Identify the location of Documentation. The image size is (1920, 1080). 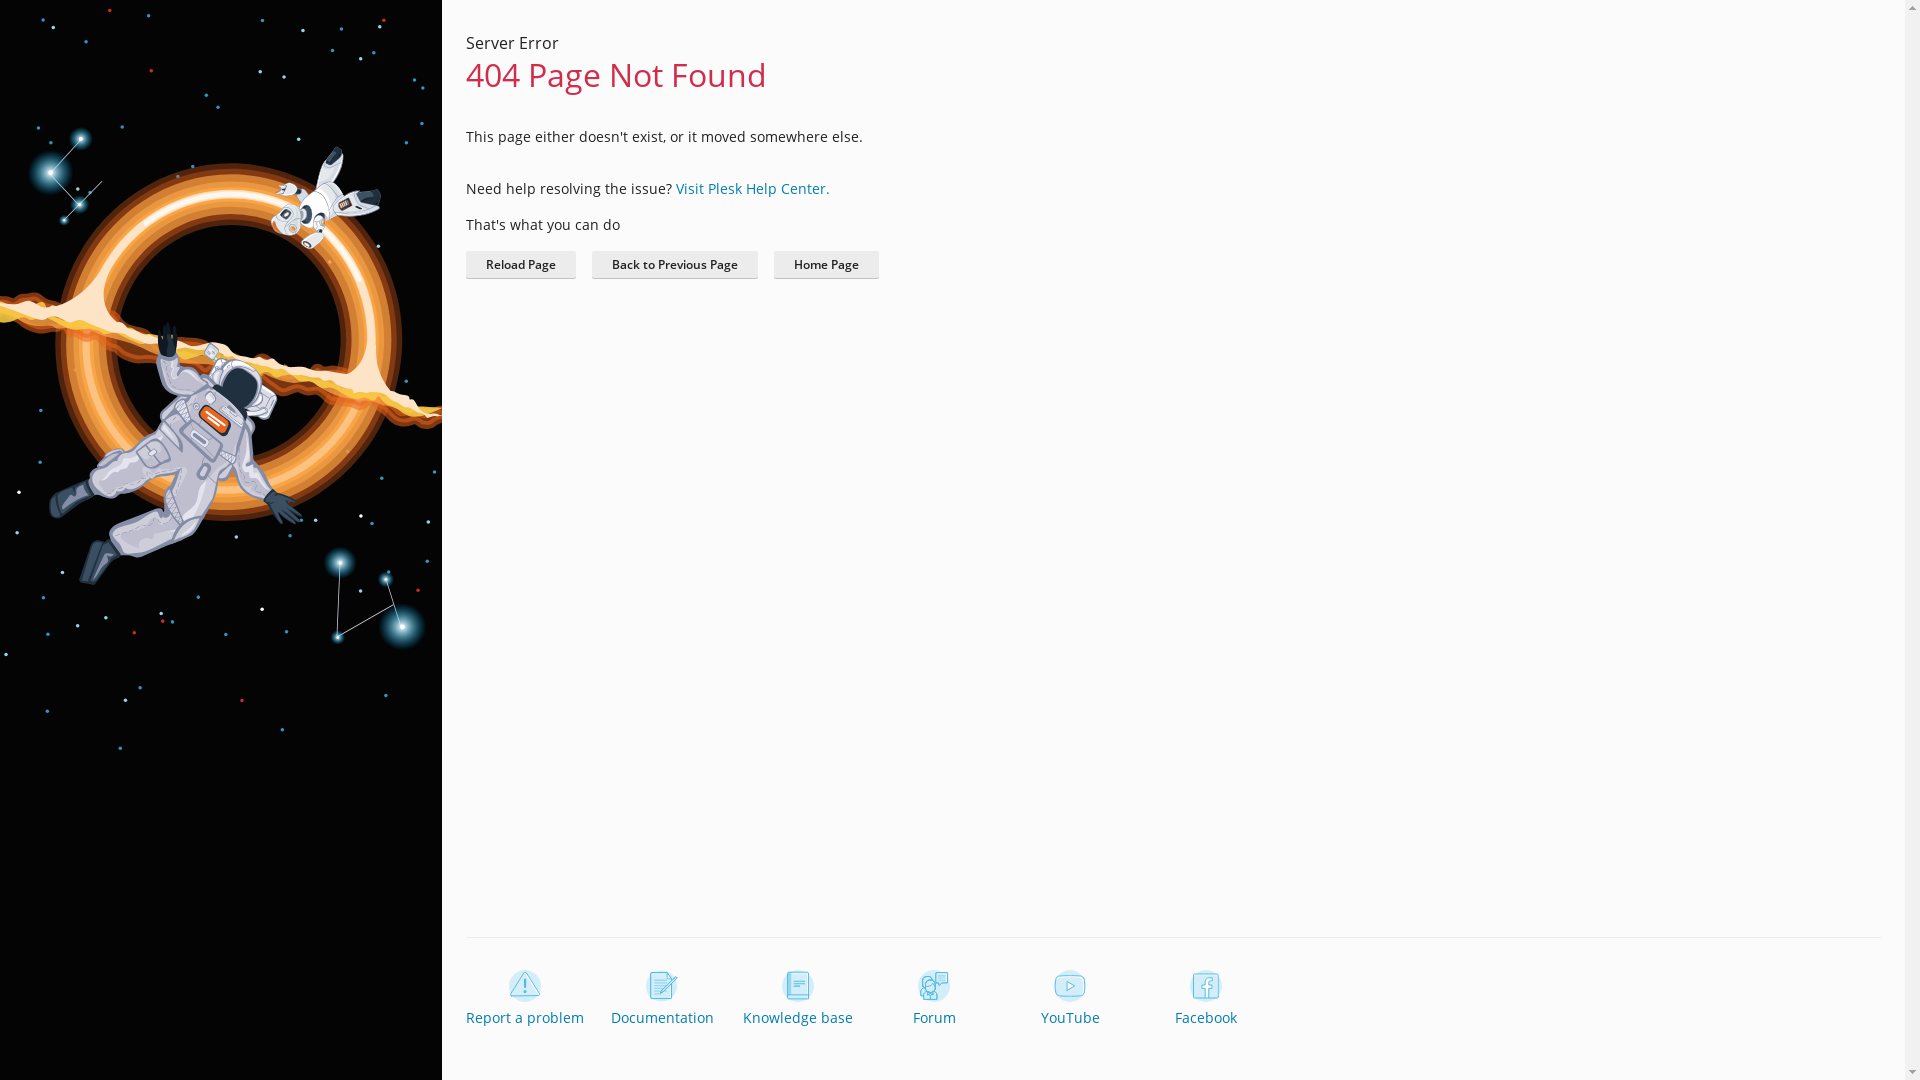
(662, 999).